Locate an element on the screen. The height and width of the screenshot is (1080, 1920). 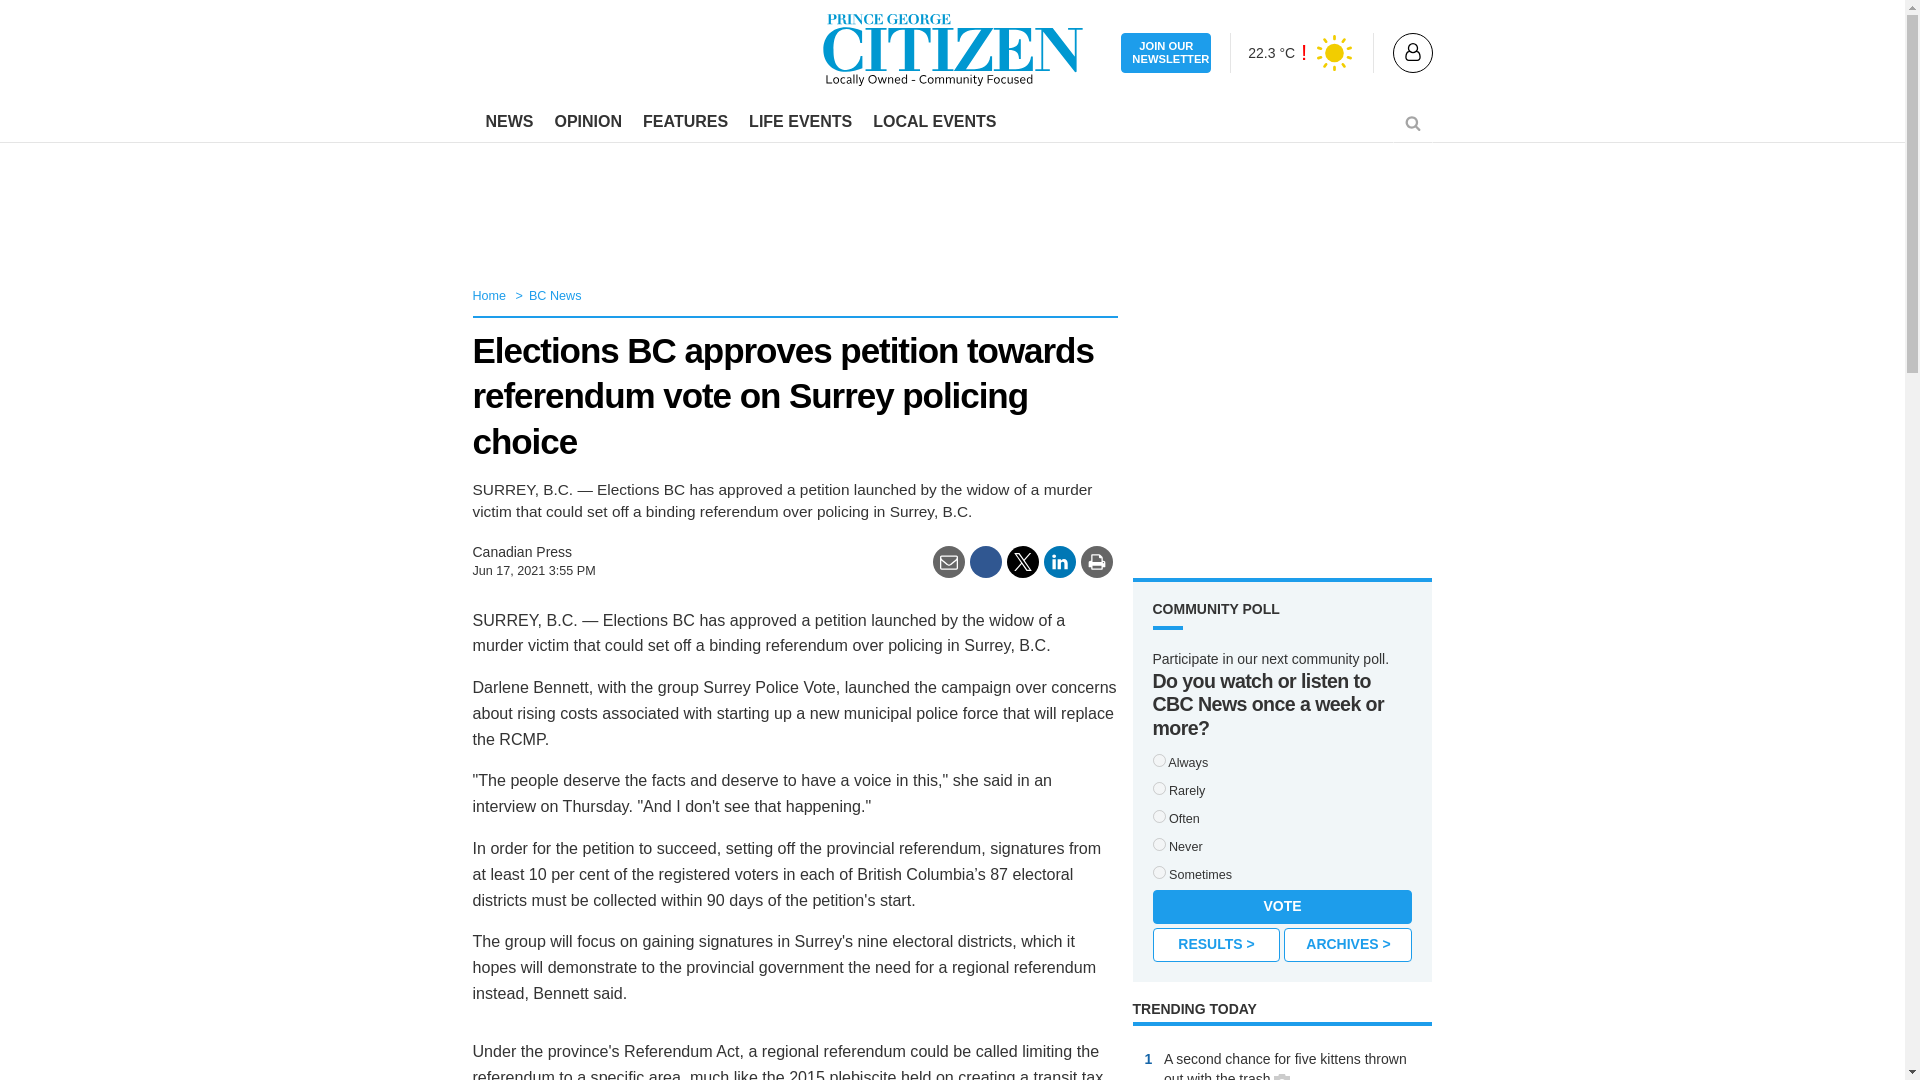
118557 is located at coordinates (1158, 816).